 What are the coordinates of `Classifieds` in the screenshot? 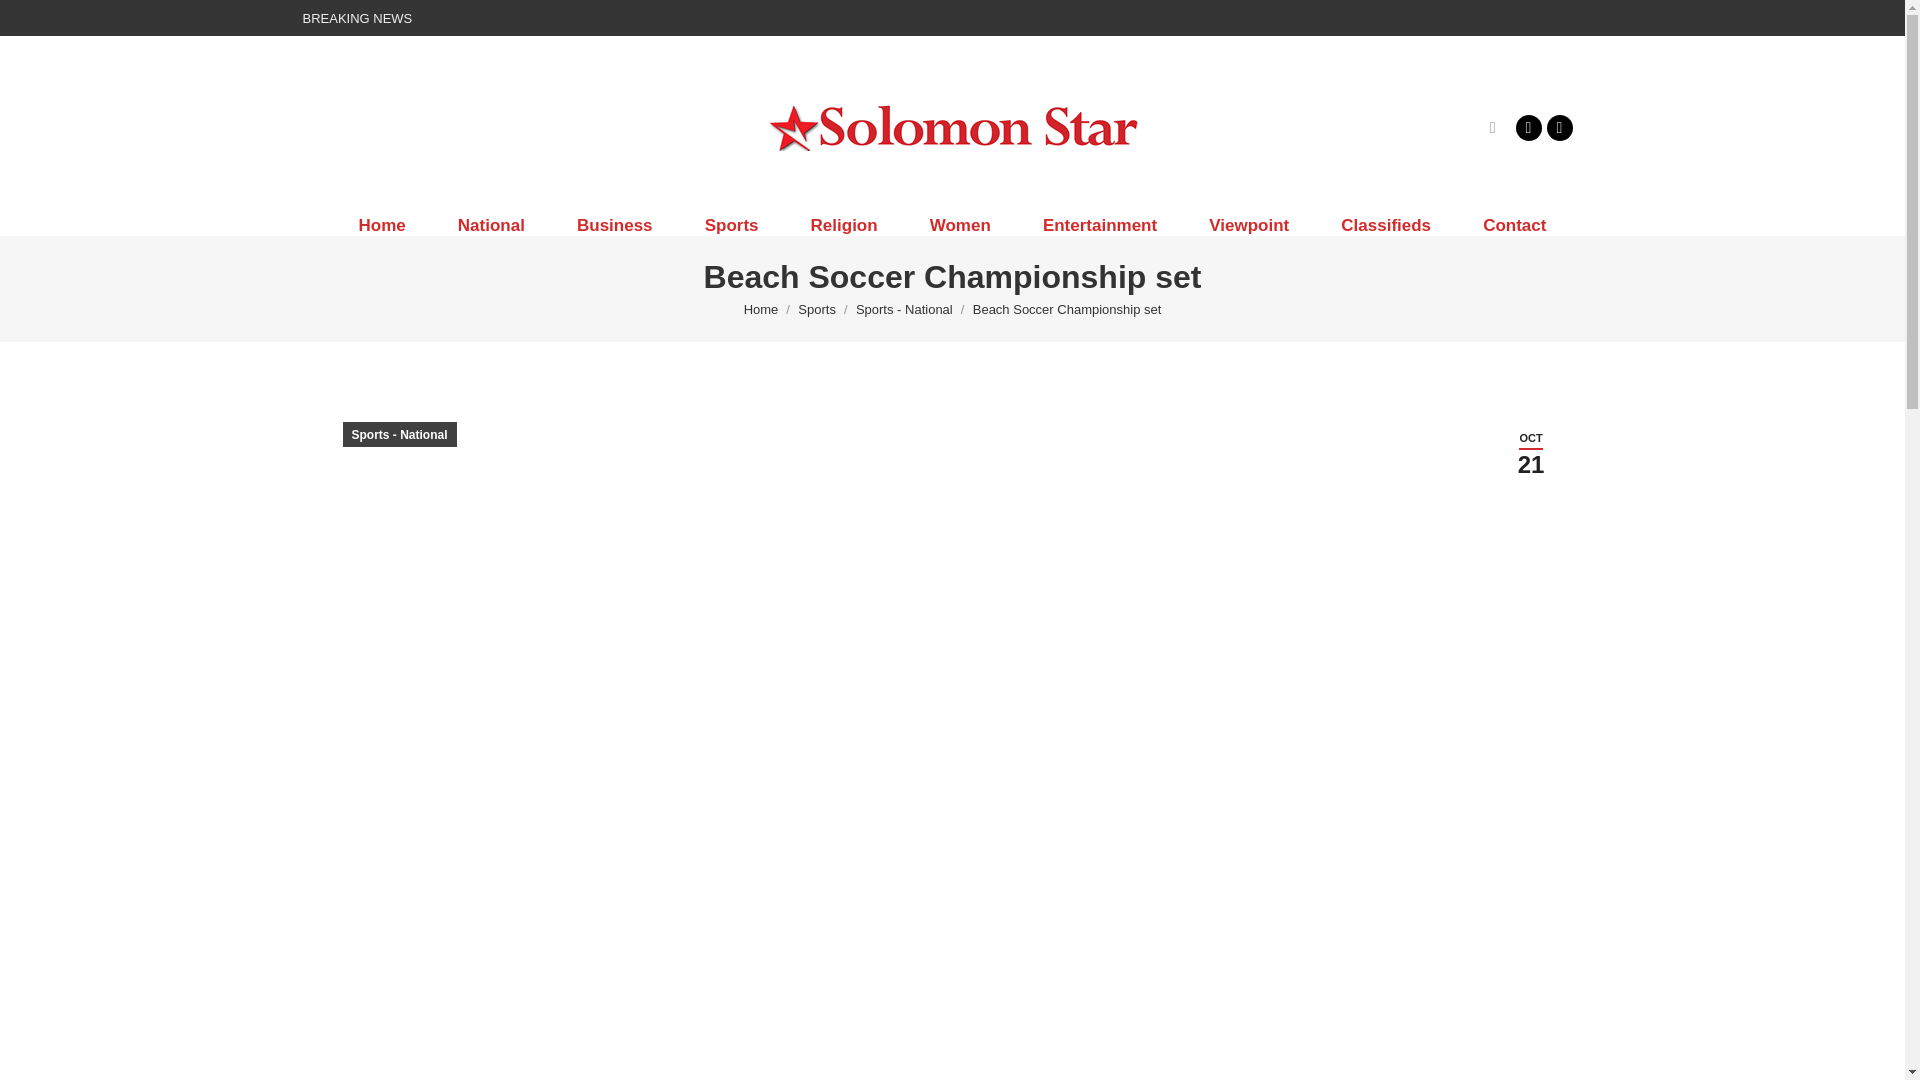 It's located at (1386, 225).